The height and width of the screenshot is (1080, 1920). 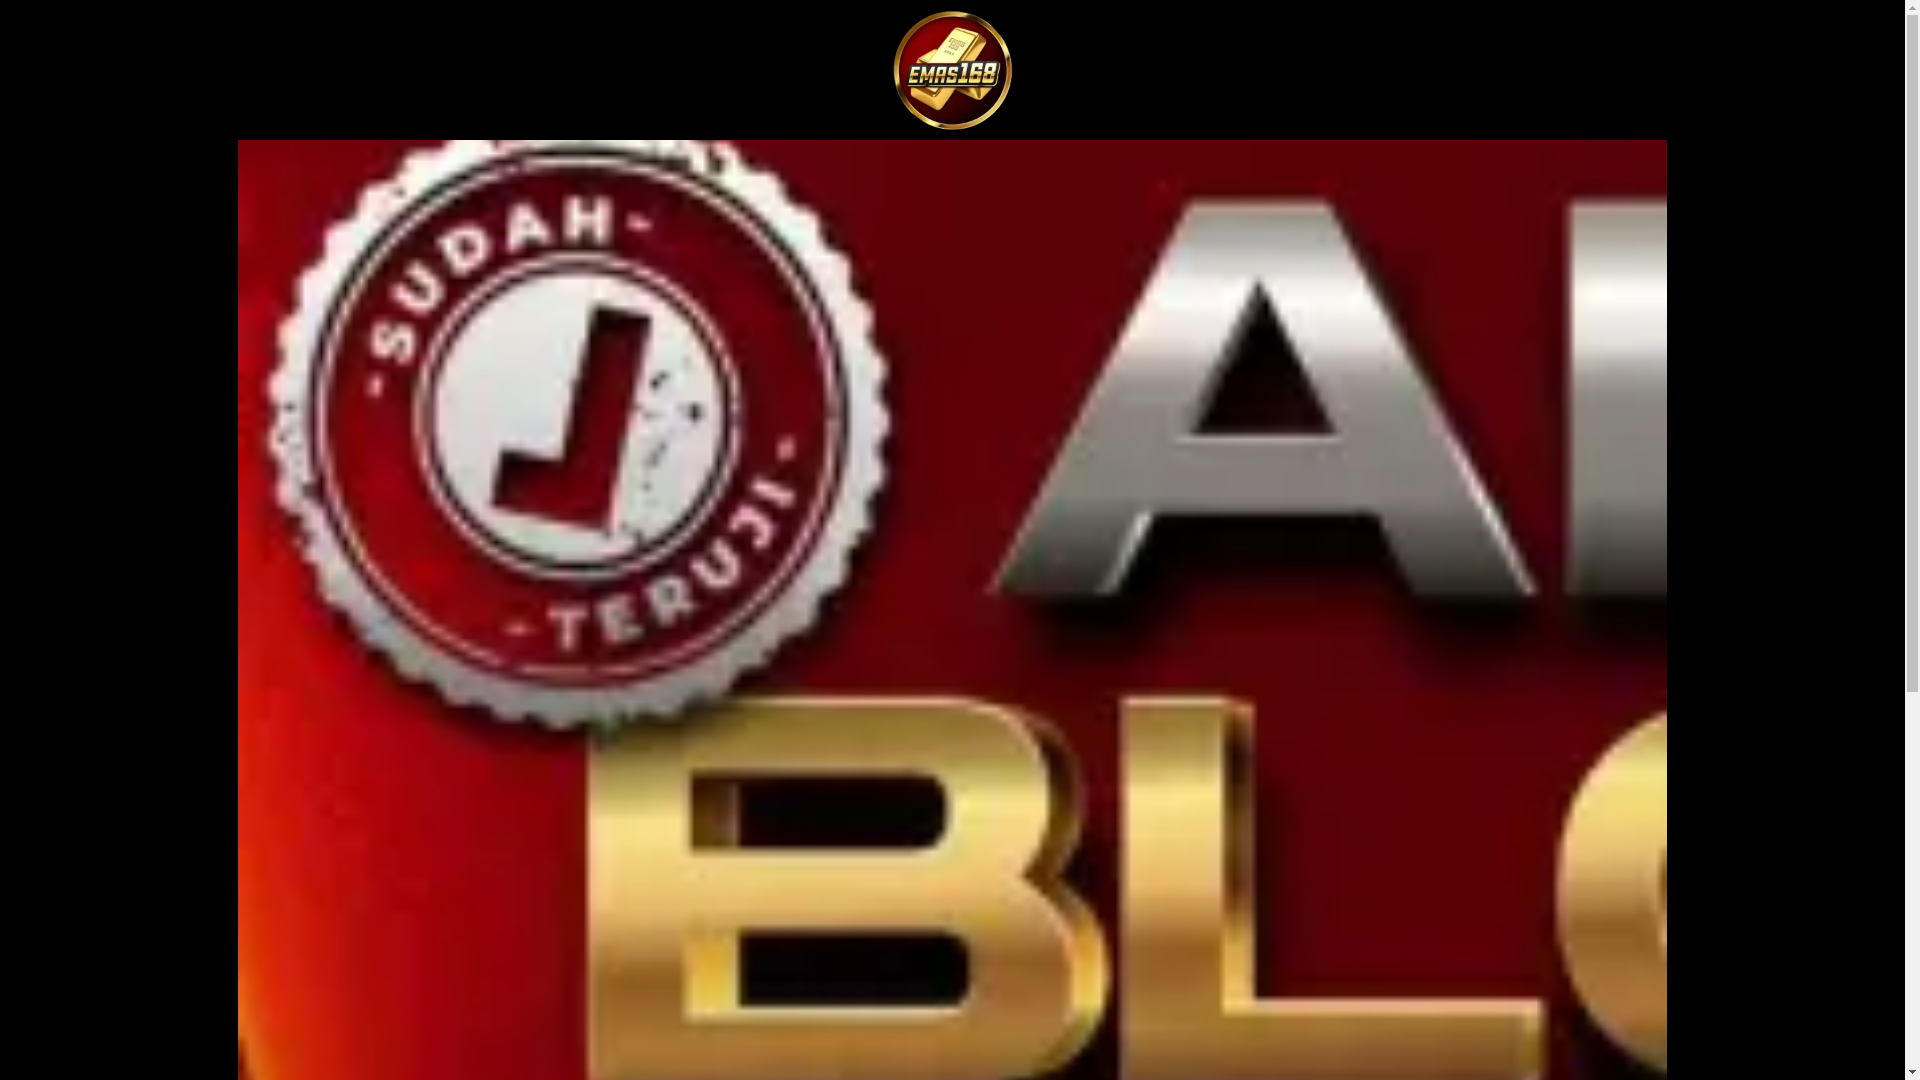 What do you see at coordinates (1888, 768) in the screenshot?
I see `Next item in carousel (1 of 1)` at bounding box center [1888, 768].